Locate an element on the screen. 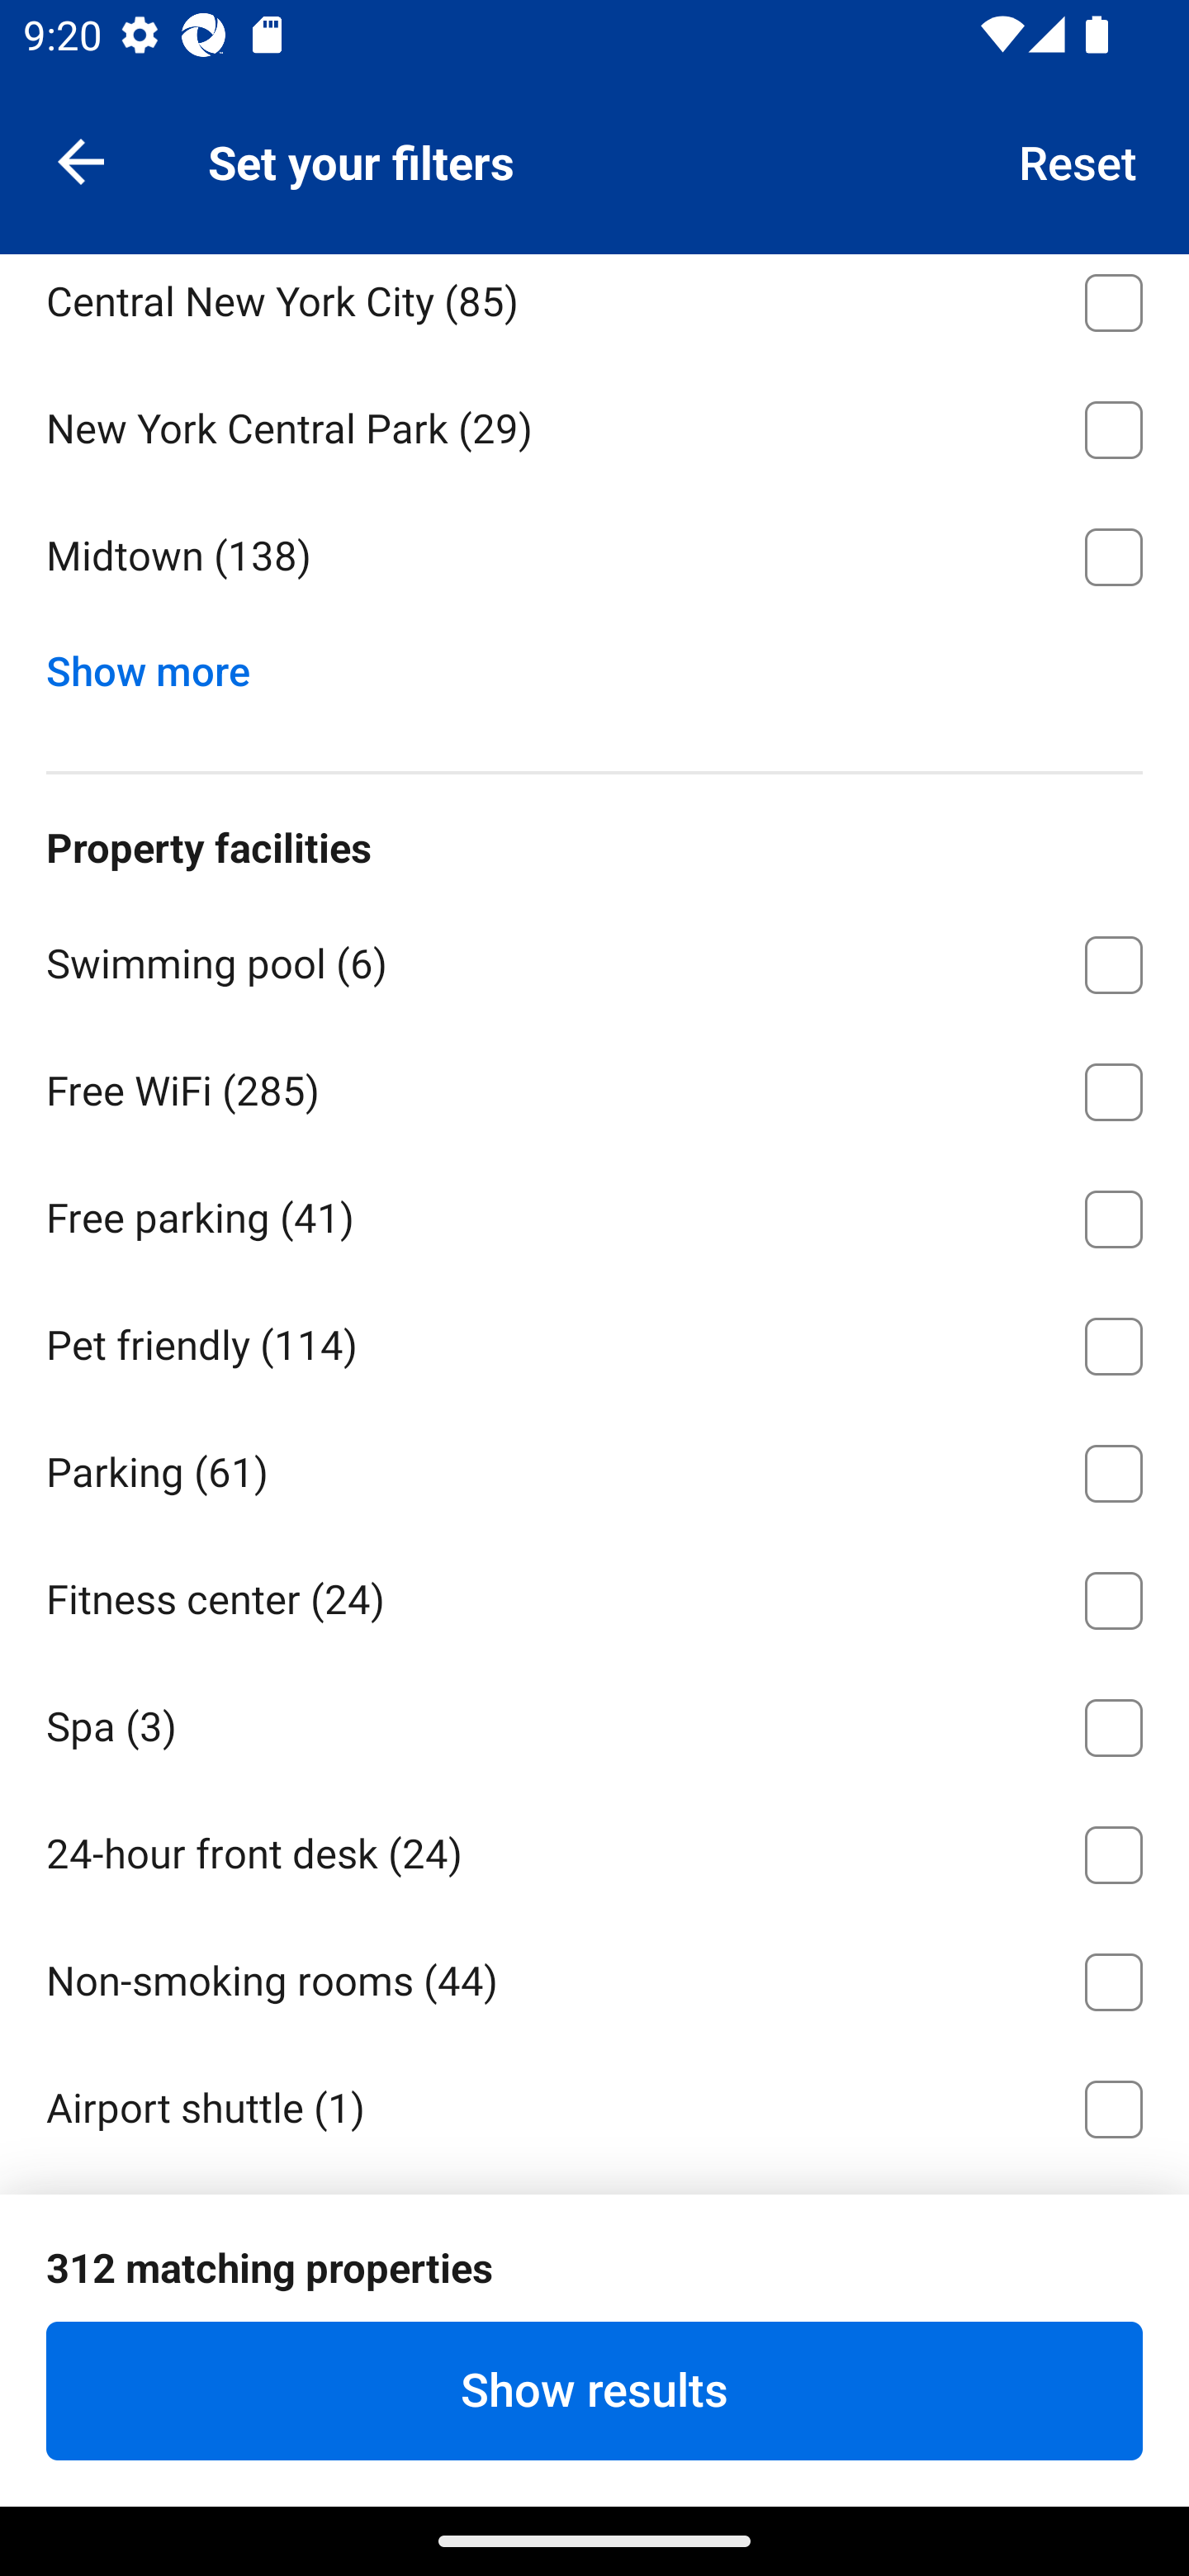 The height and width of the screenshot is (2576, 1189). Fitness center ⁦(24) is located at coordinates (594, 1595).